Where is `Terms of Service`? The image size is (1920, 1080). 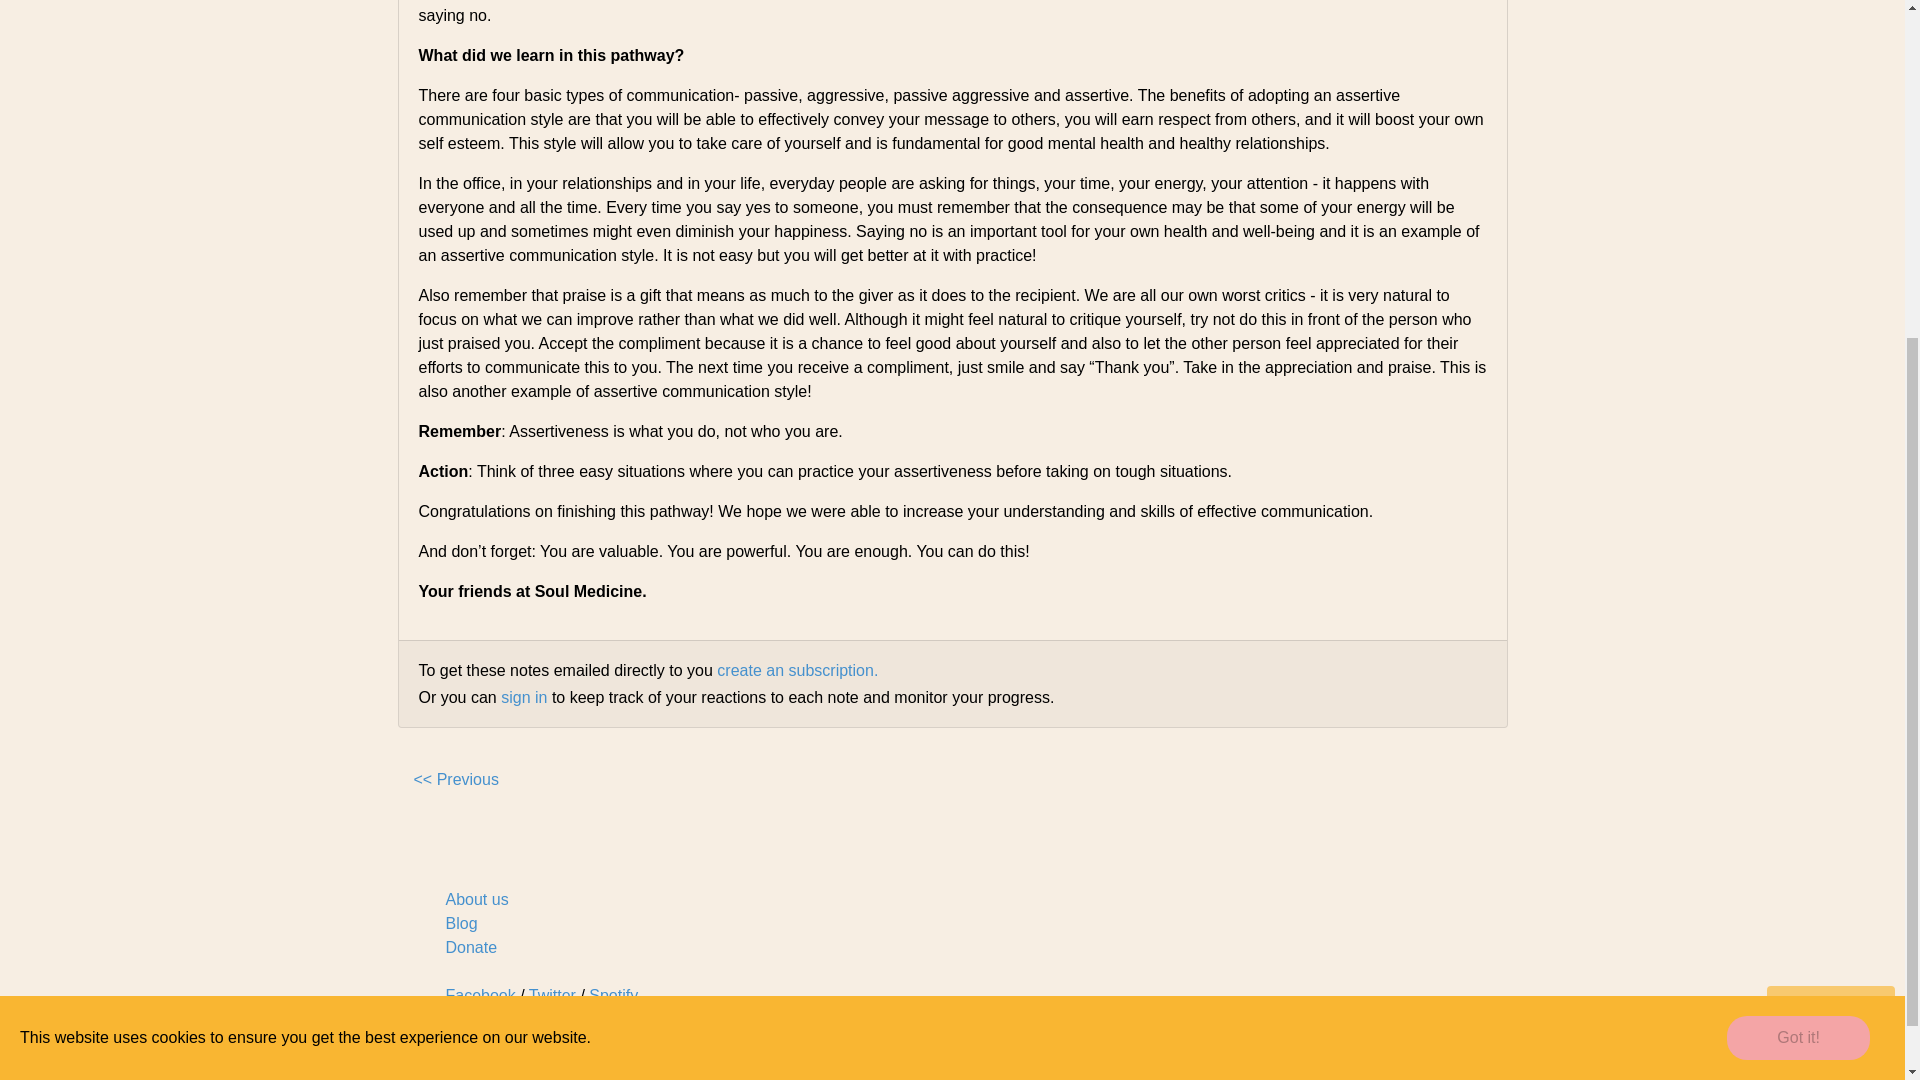 Terms of Service is located at coordinates (1448, 1067).